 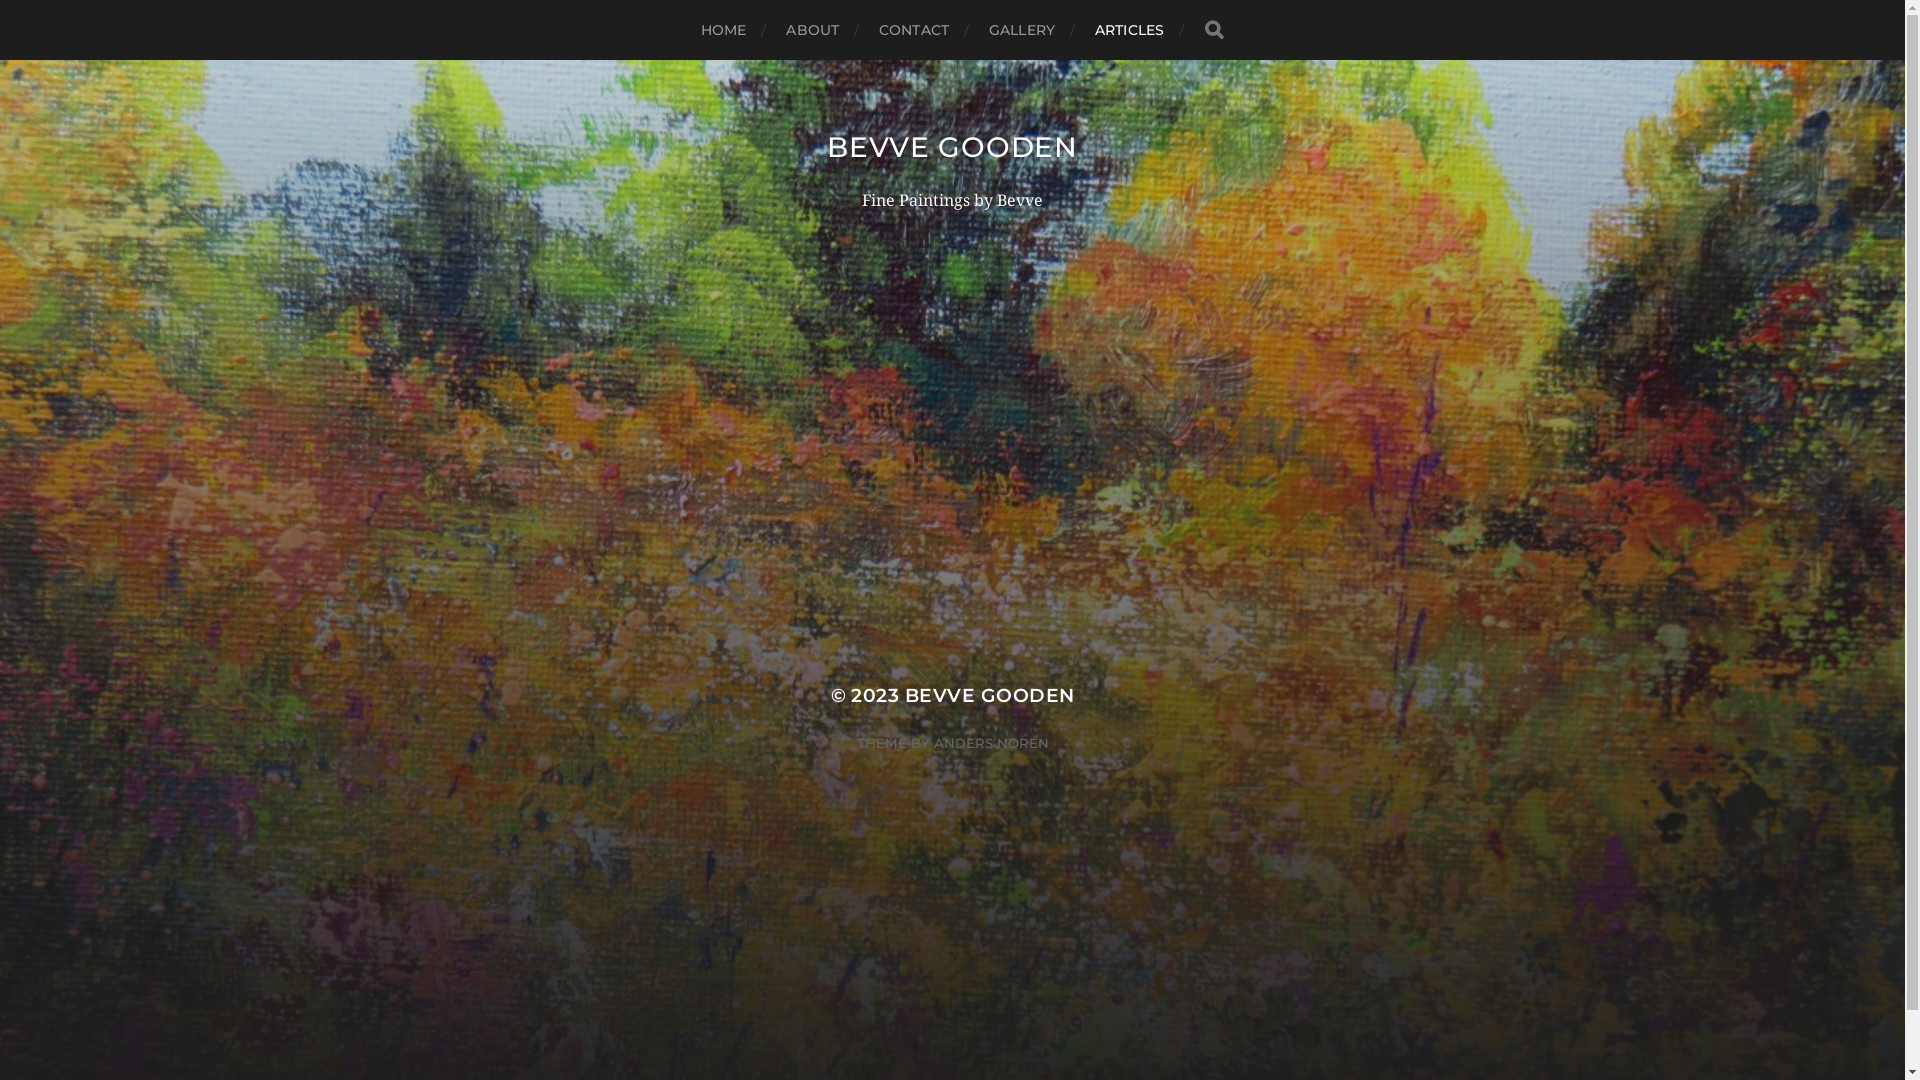 I want to click on BEVVE GOODEN, so click(x=990, y=696).